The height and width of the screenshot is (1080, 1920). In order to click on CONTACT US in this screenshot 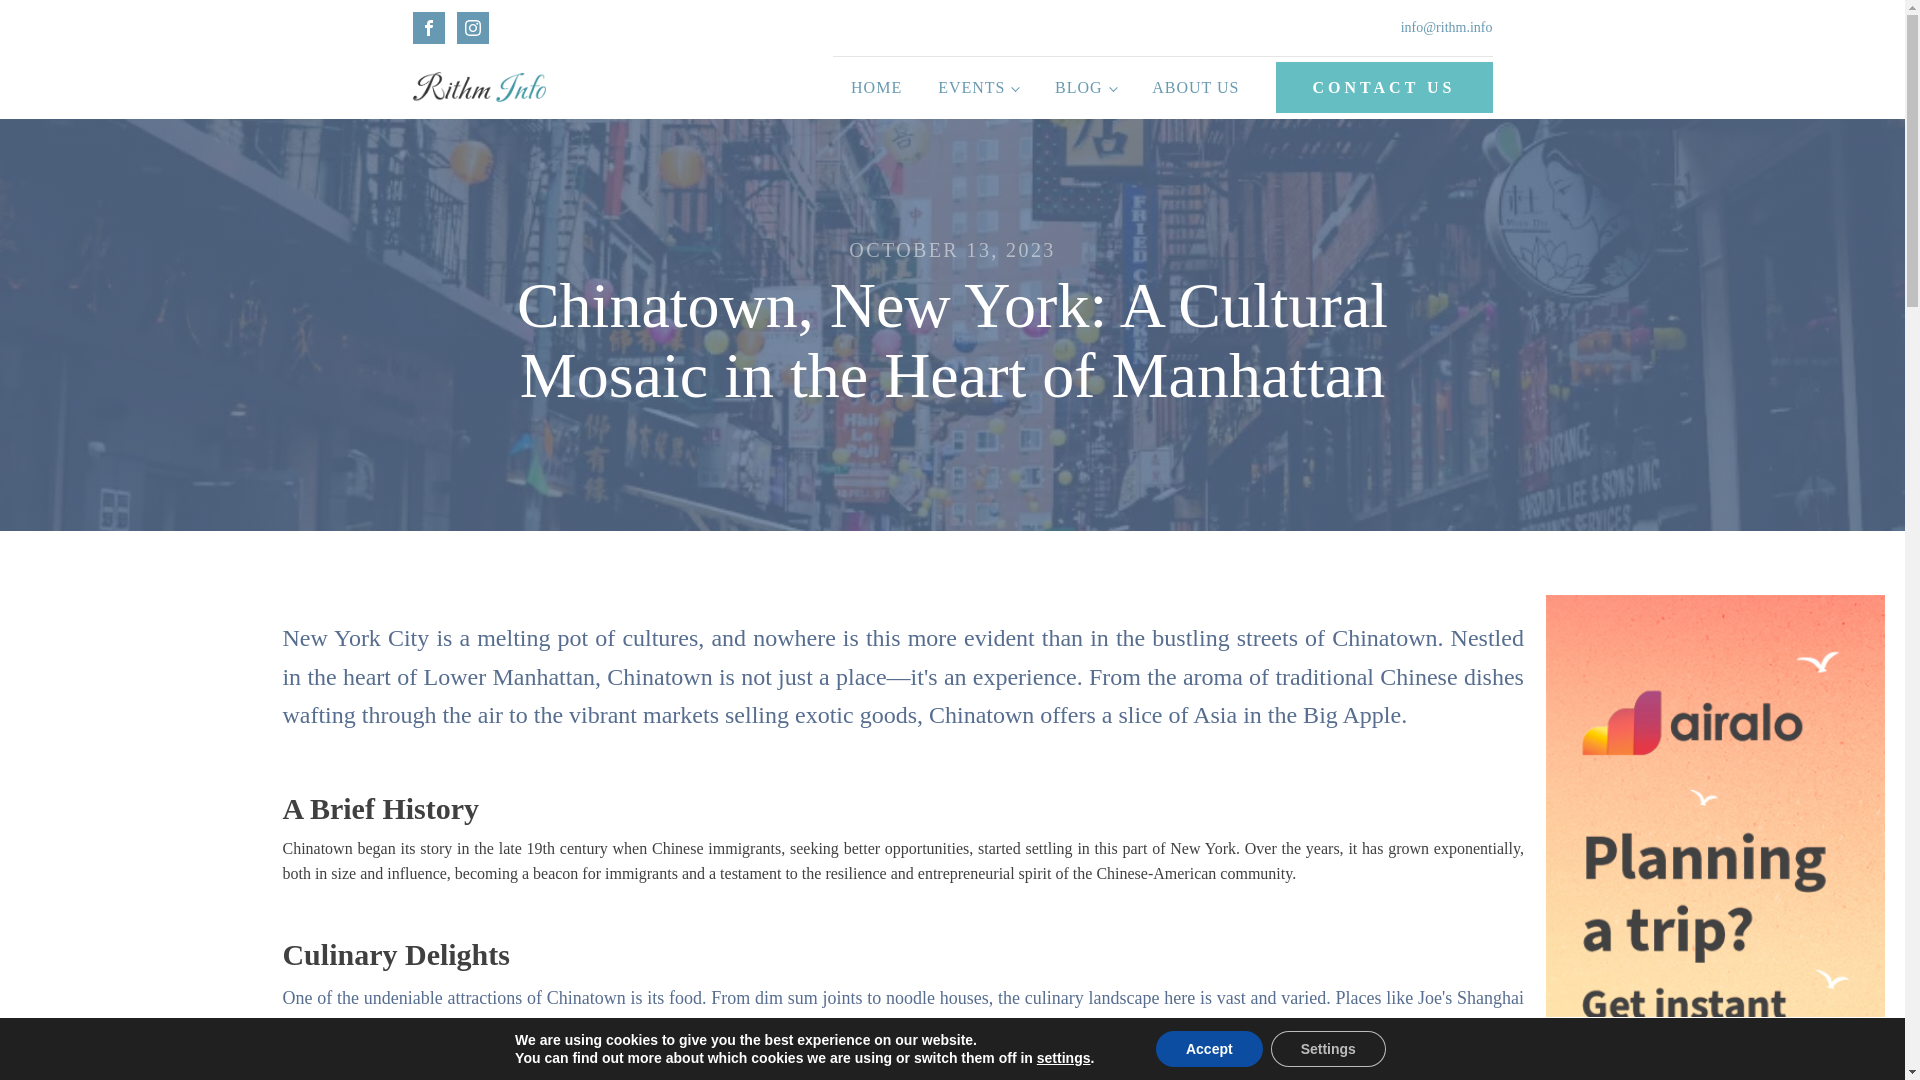, I will do `click(1384, 87)`.